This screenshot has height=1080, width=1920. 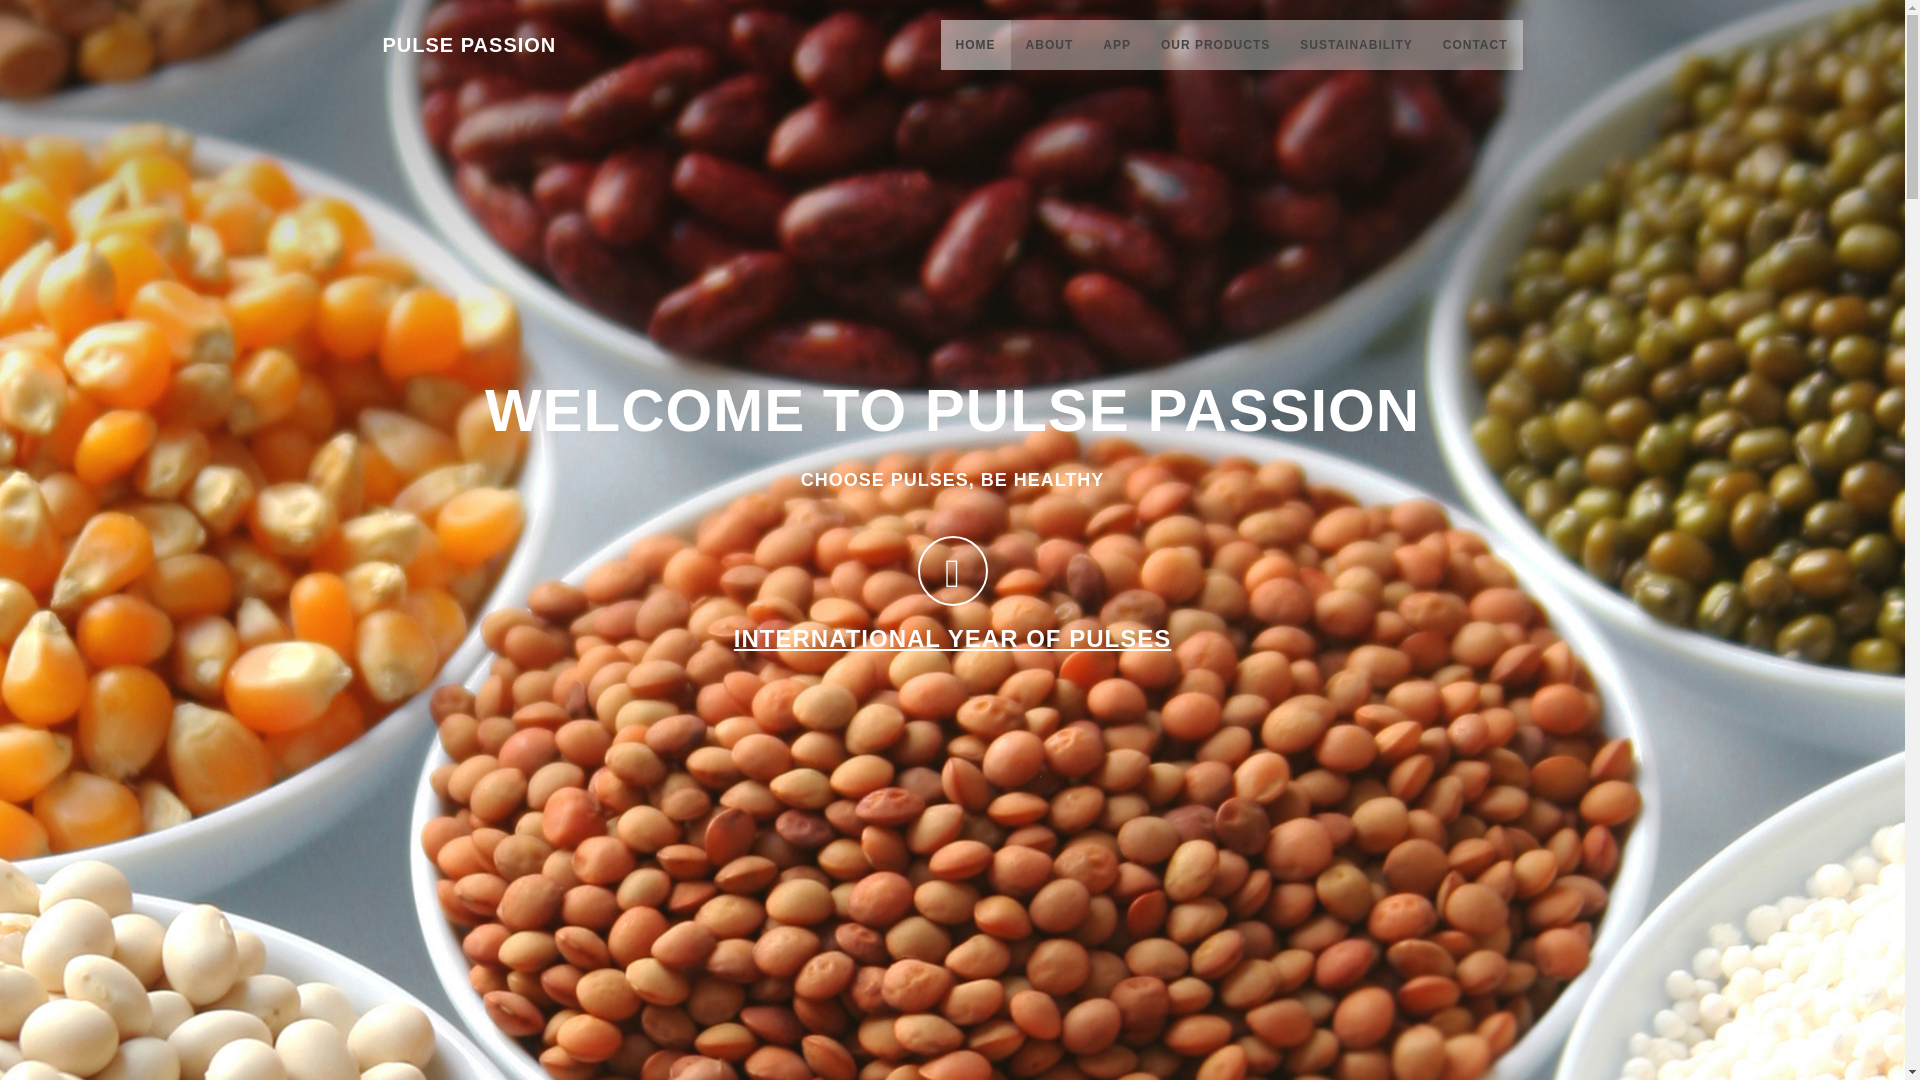 I want to click on PULSE PASSION, so click(x=470, y=40).